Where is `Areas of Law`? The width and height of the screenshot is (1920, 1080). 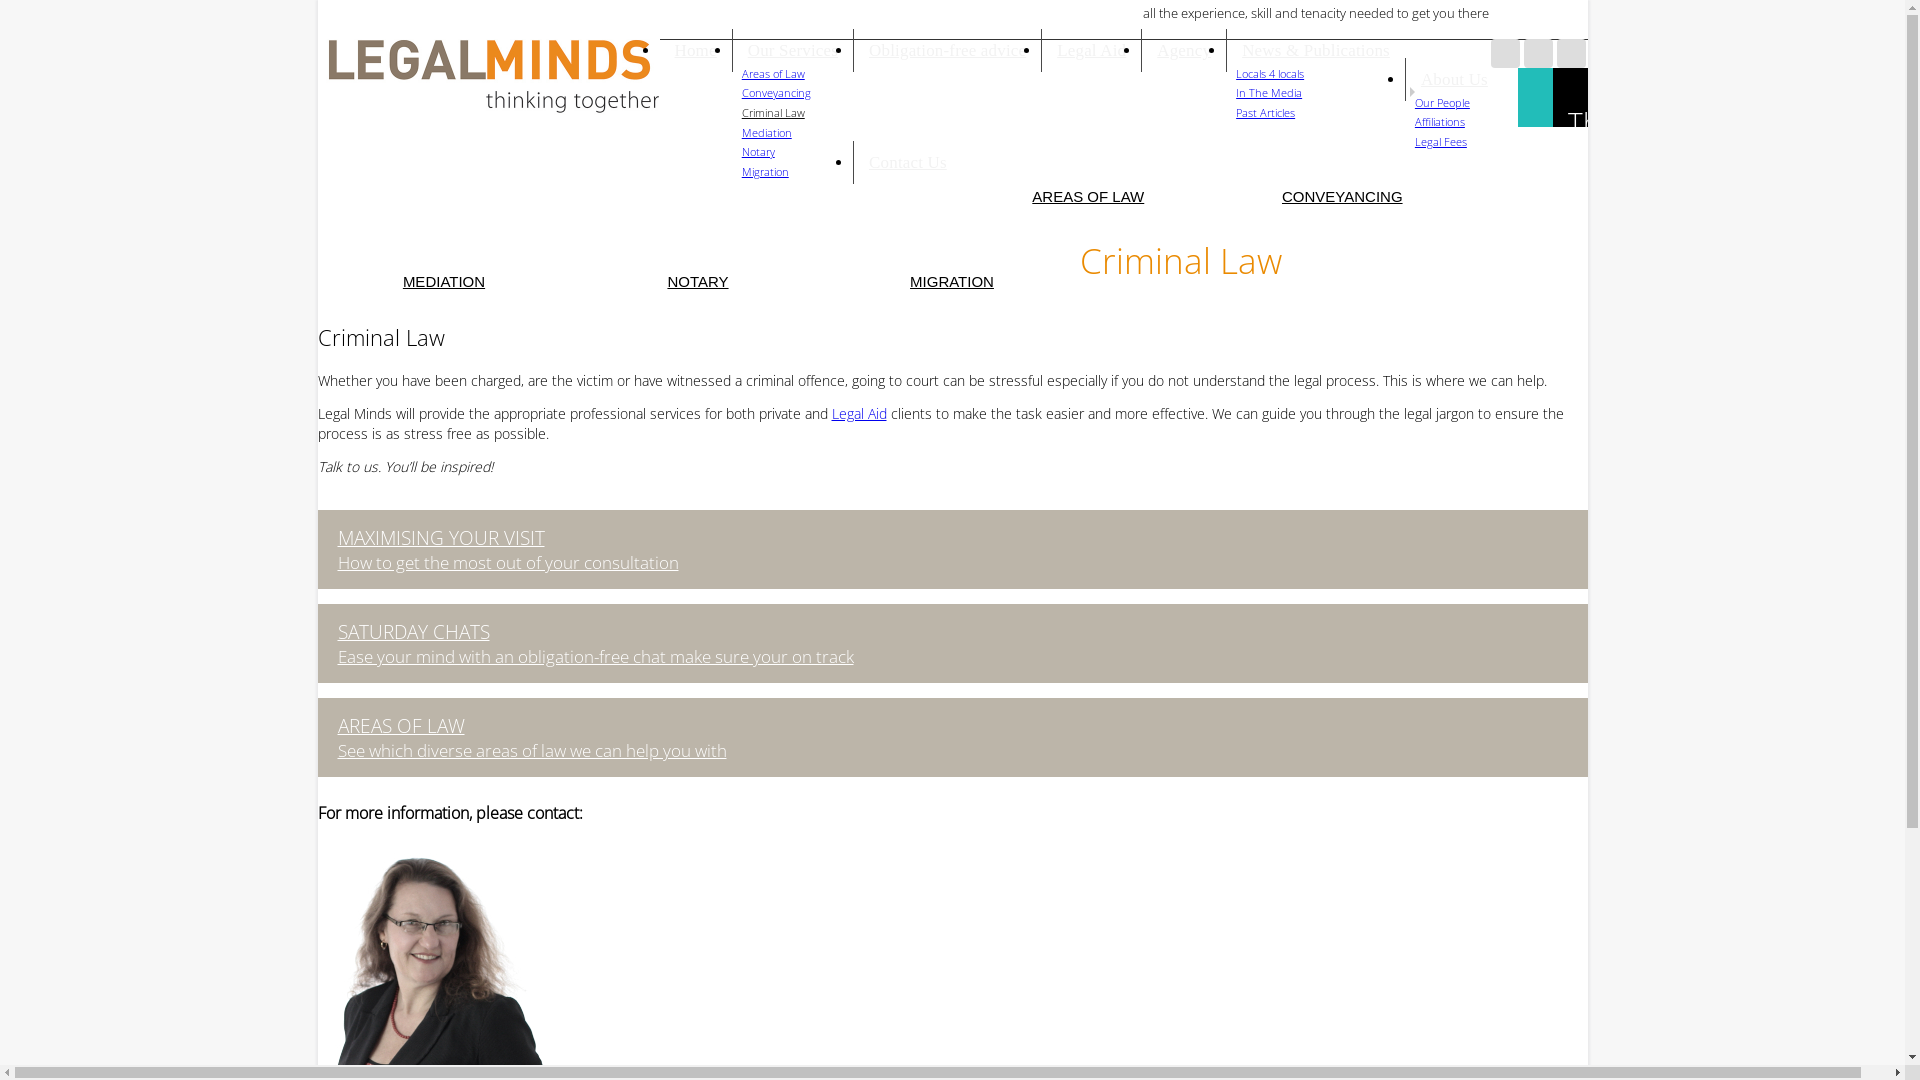
Areas of Law is located at coordinates (774, 74).